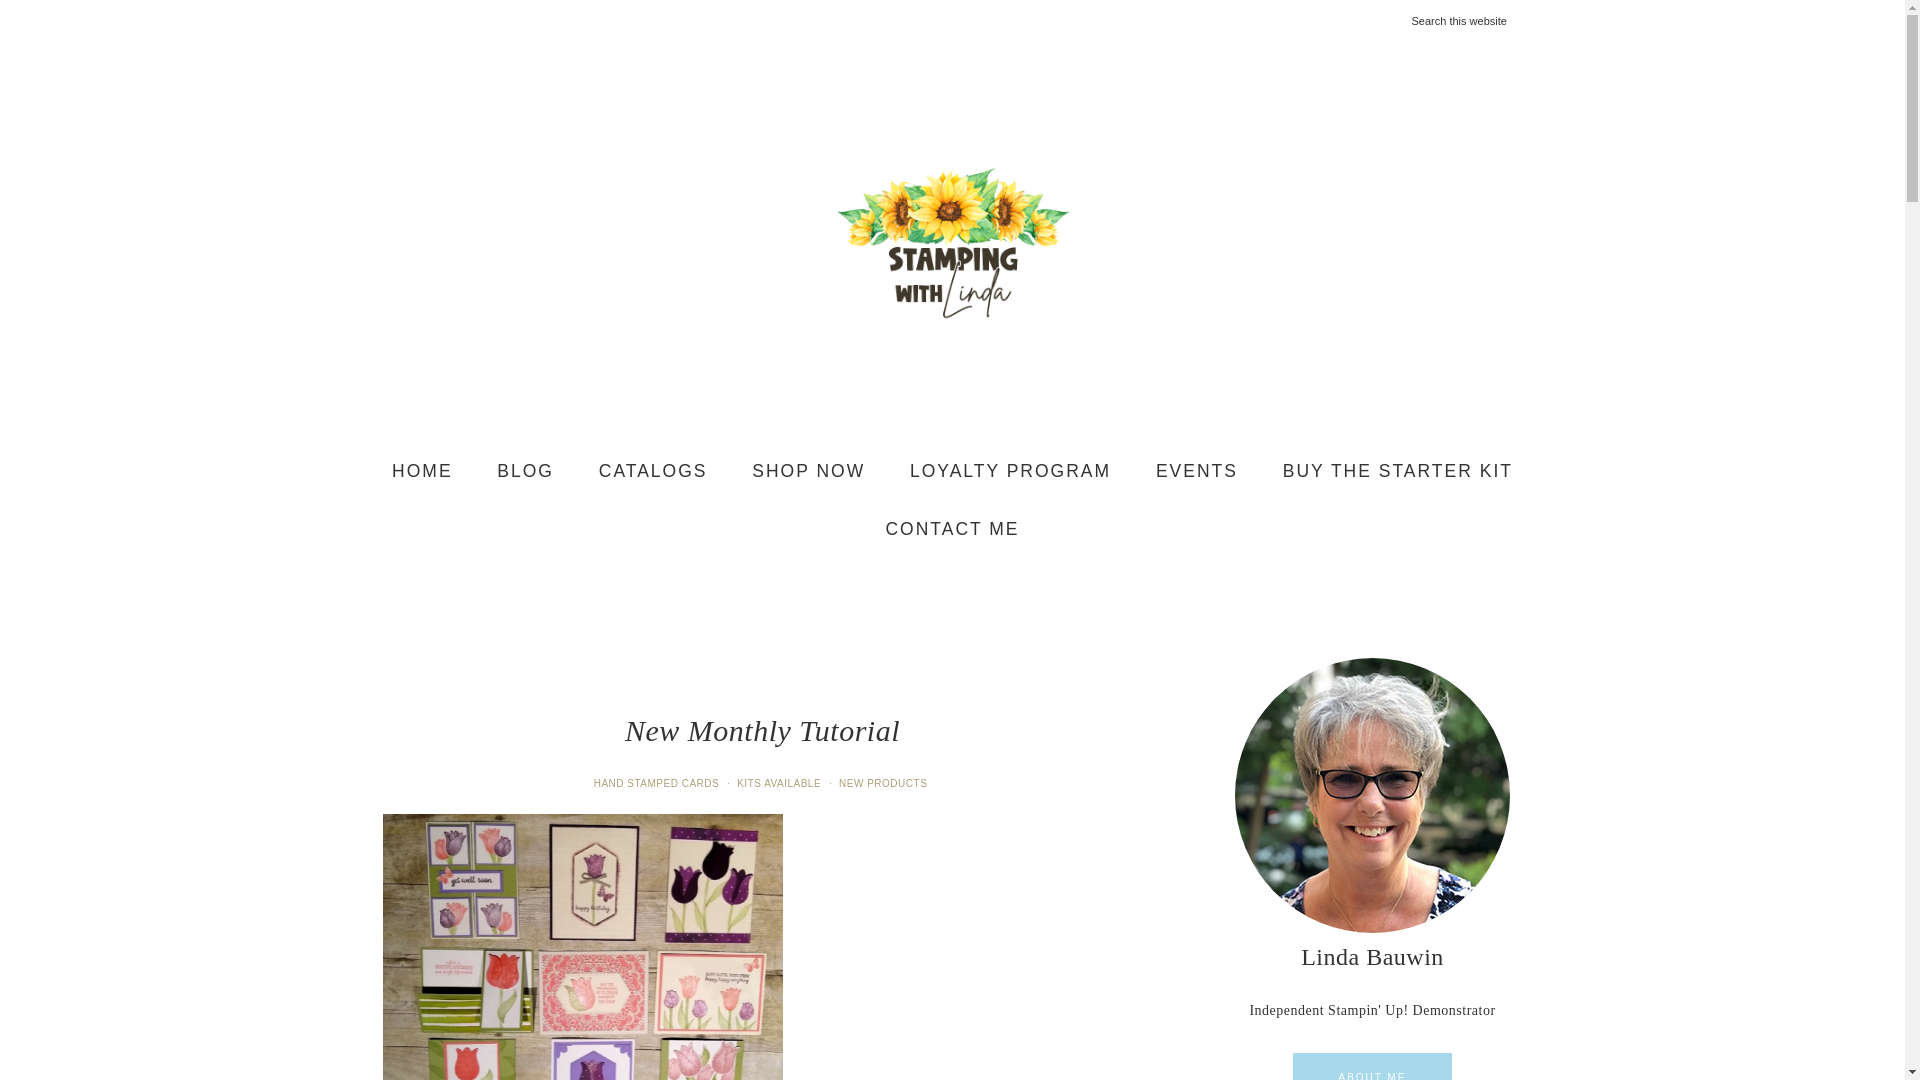 The image size is (1920, 1080). Describe the element at coordinates (422, 472) in the screenshot. I see `HOME` at that location.